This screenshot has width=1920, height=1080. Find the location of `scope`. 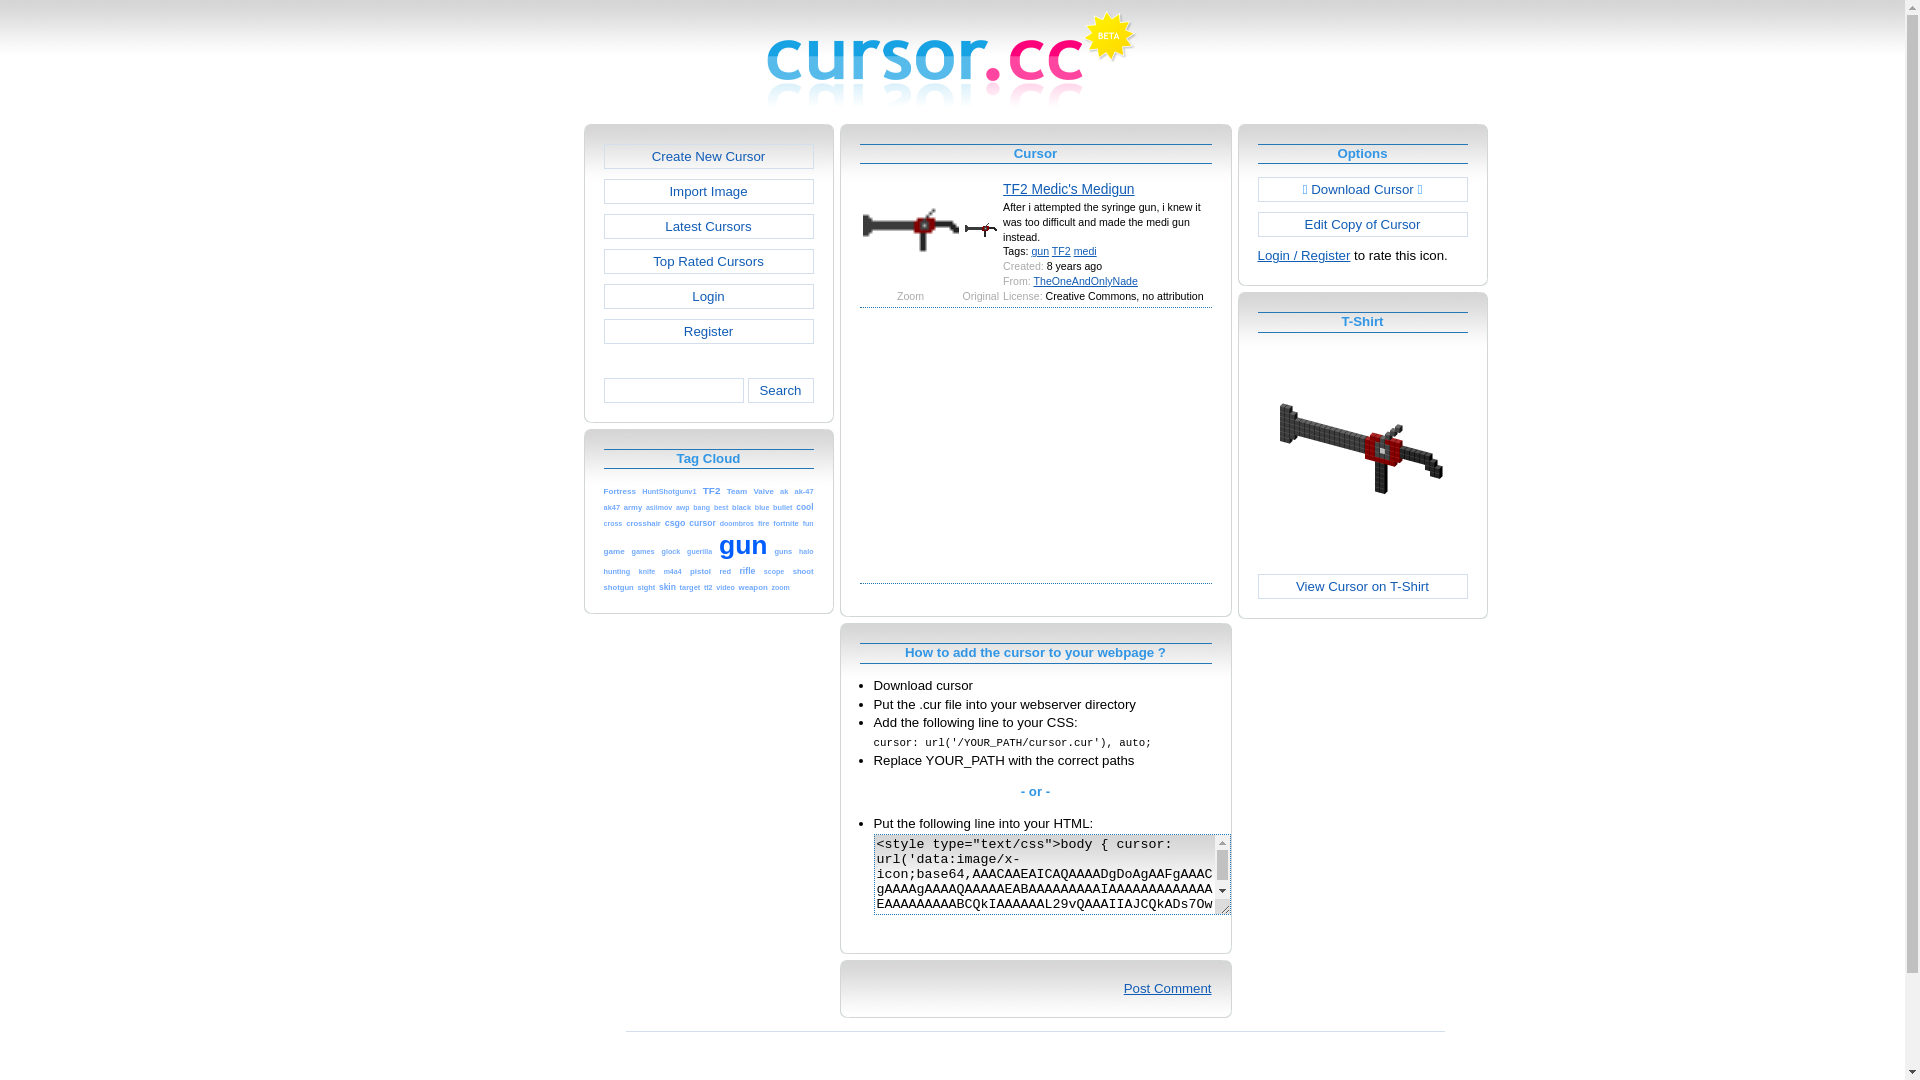

scope is located at coordinates (774, 570).